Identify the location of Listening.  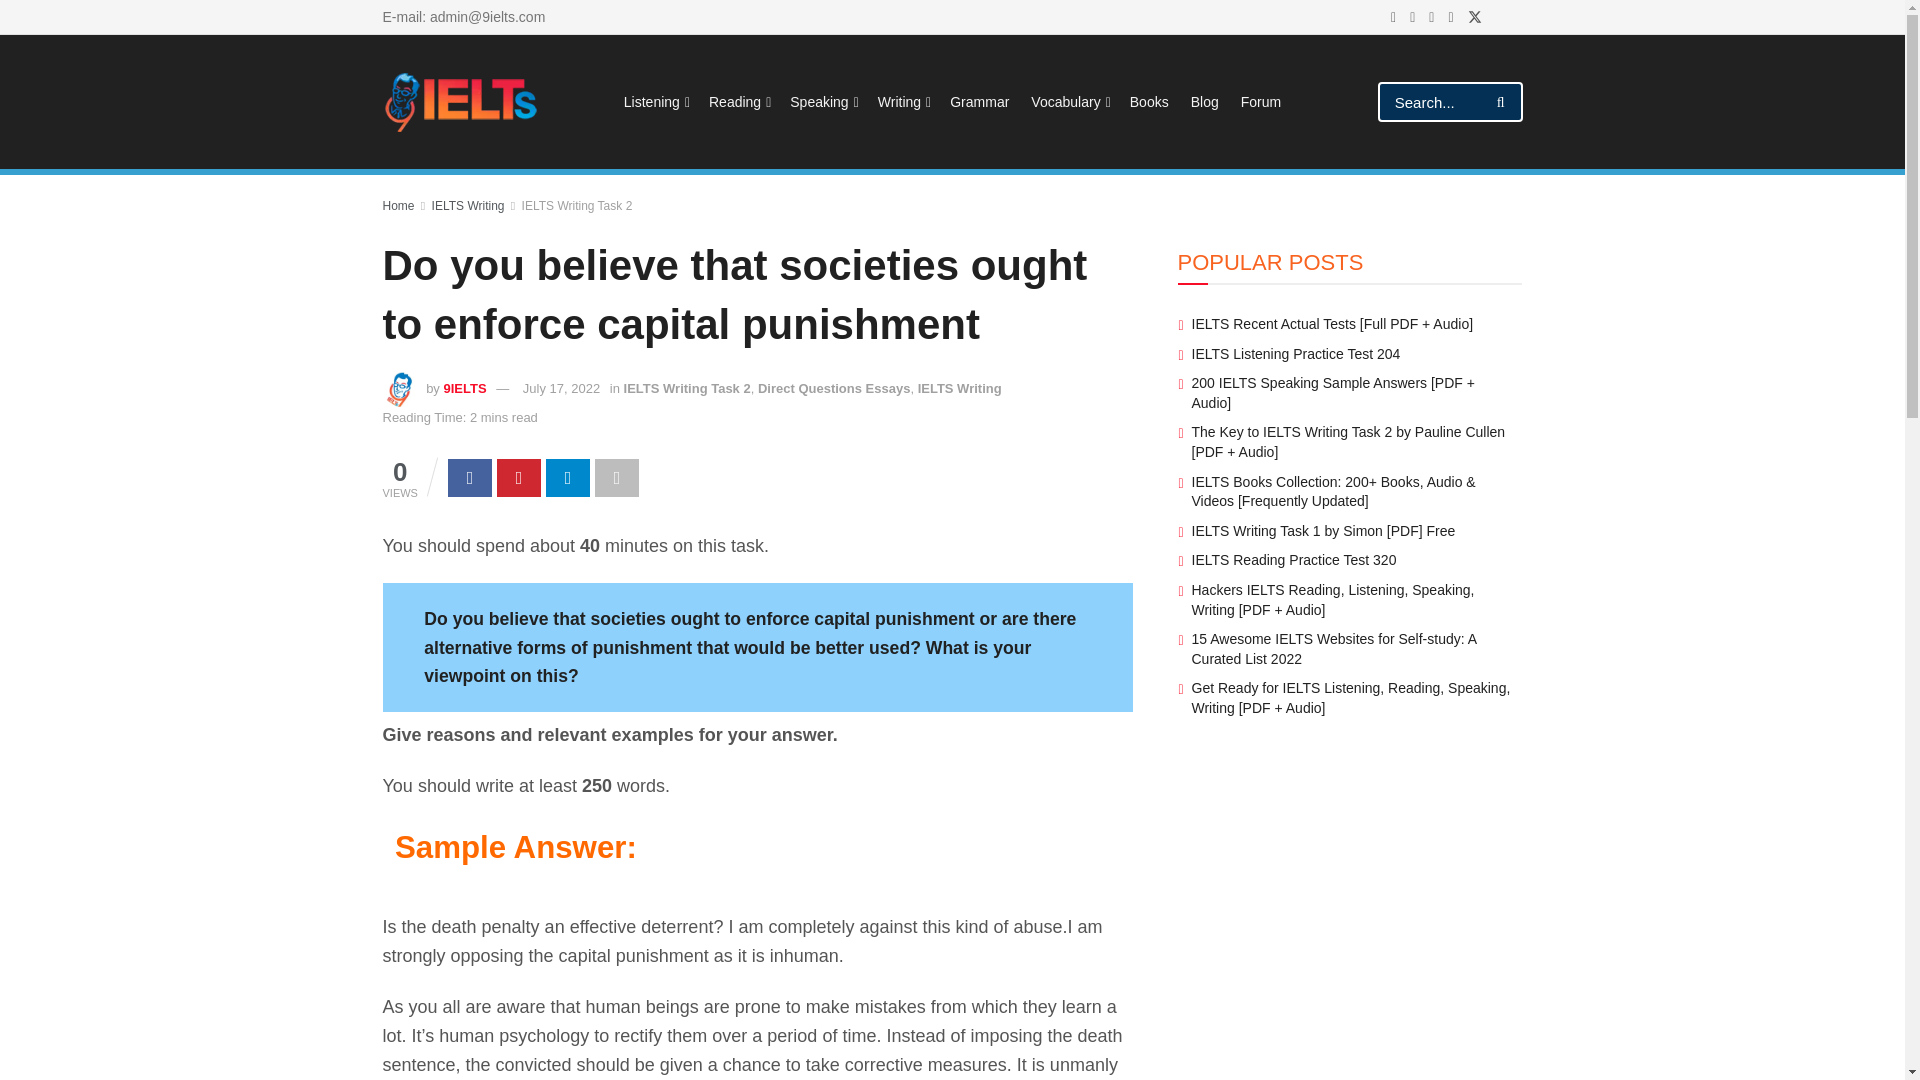
(656, 102).